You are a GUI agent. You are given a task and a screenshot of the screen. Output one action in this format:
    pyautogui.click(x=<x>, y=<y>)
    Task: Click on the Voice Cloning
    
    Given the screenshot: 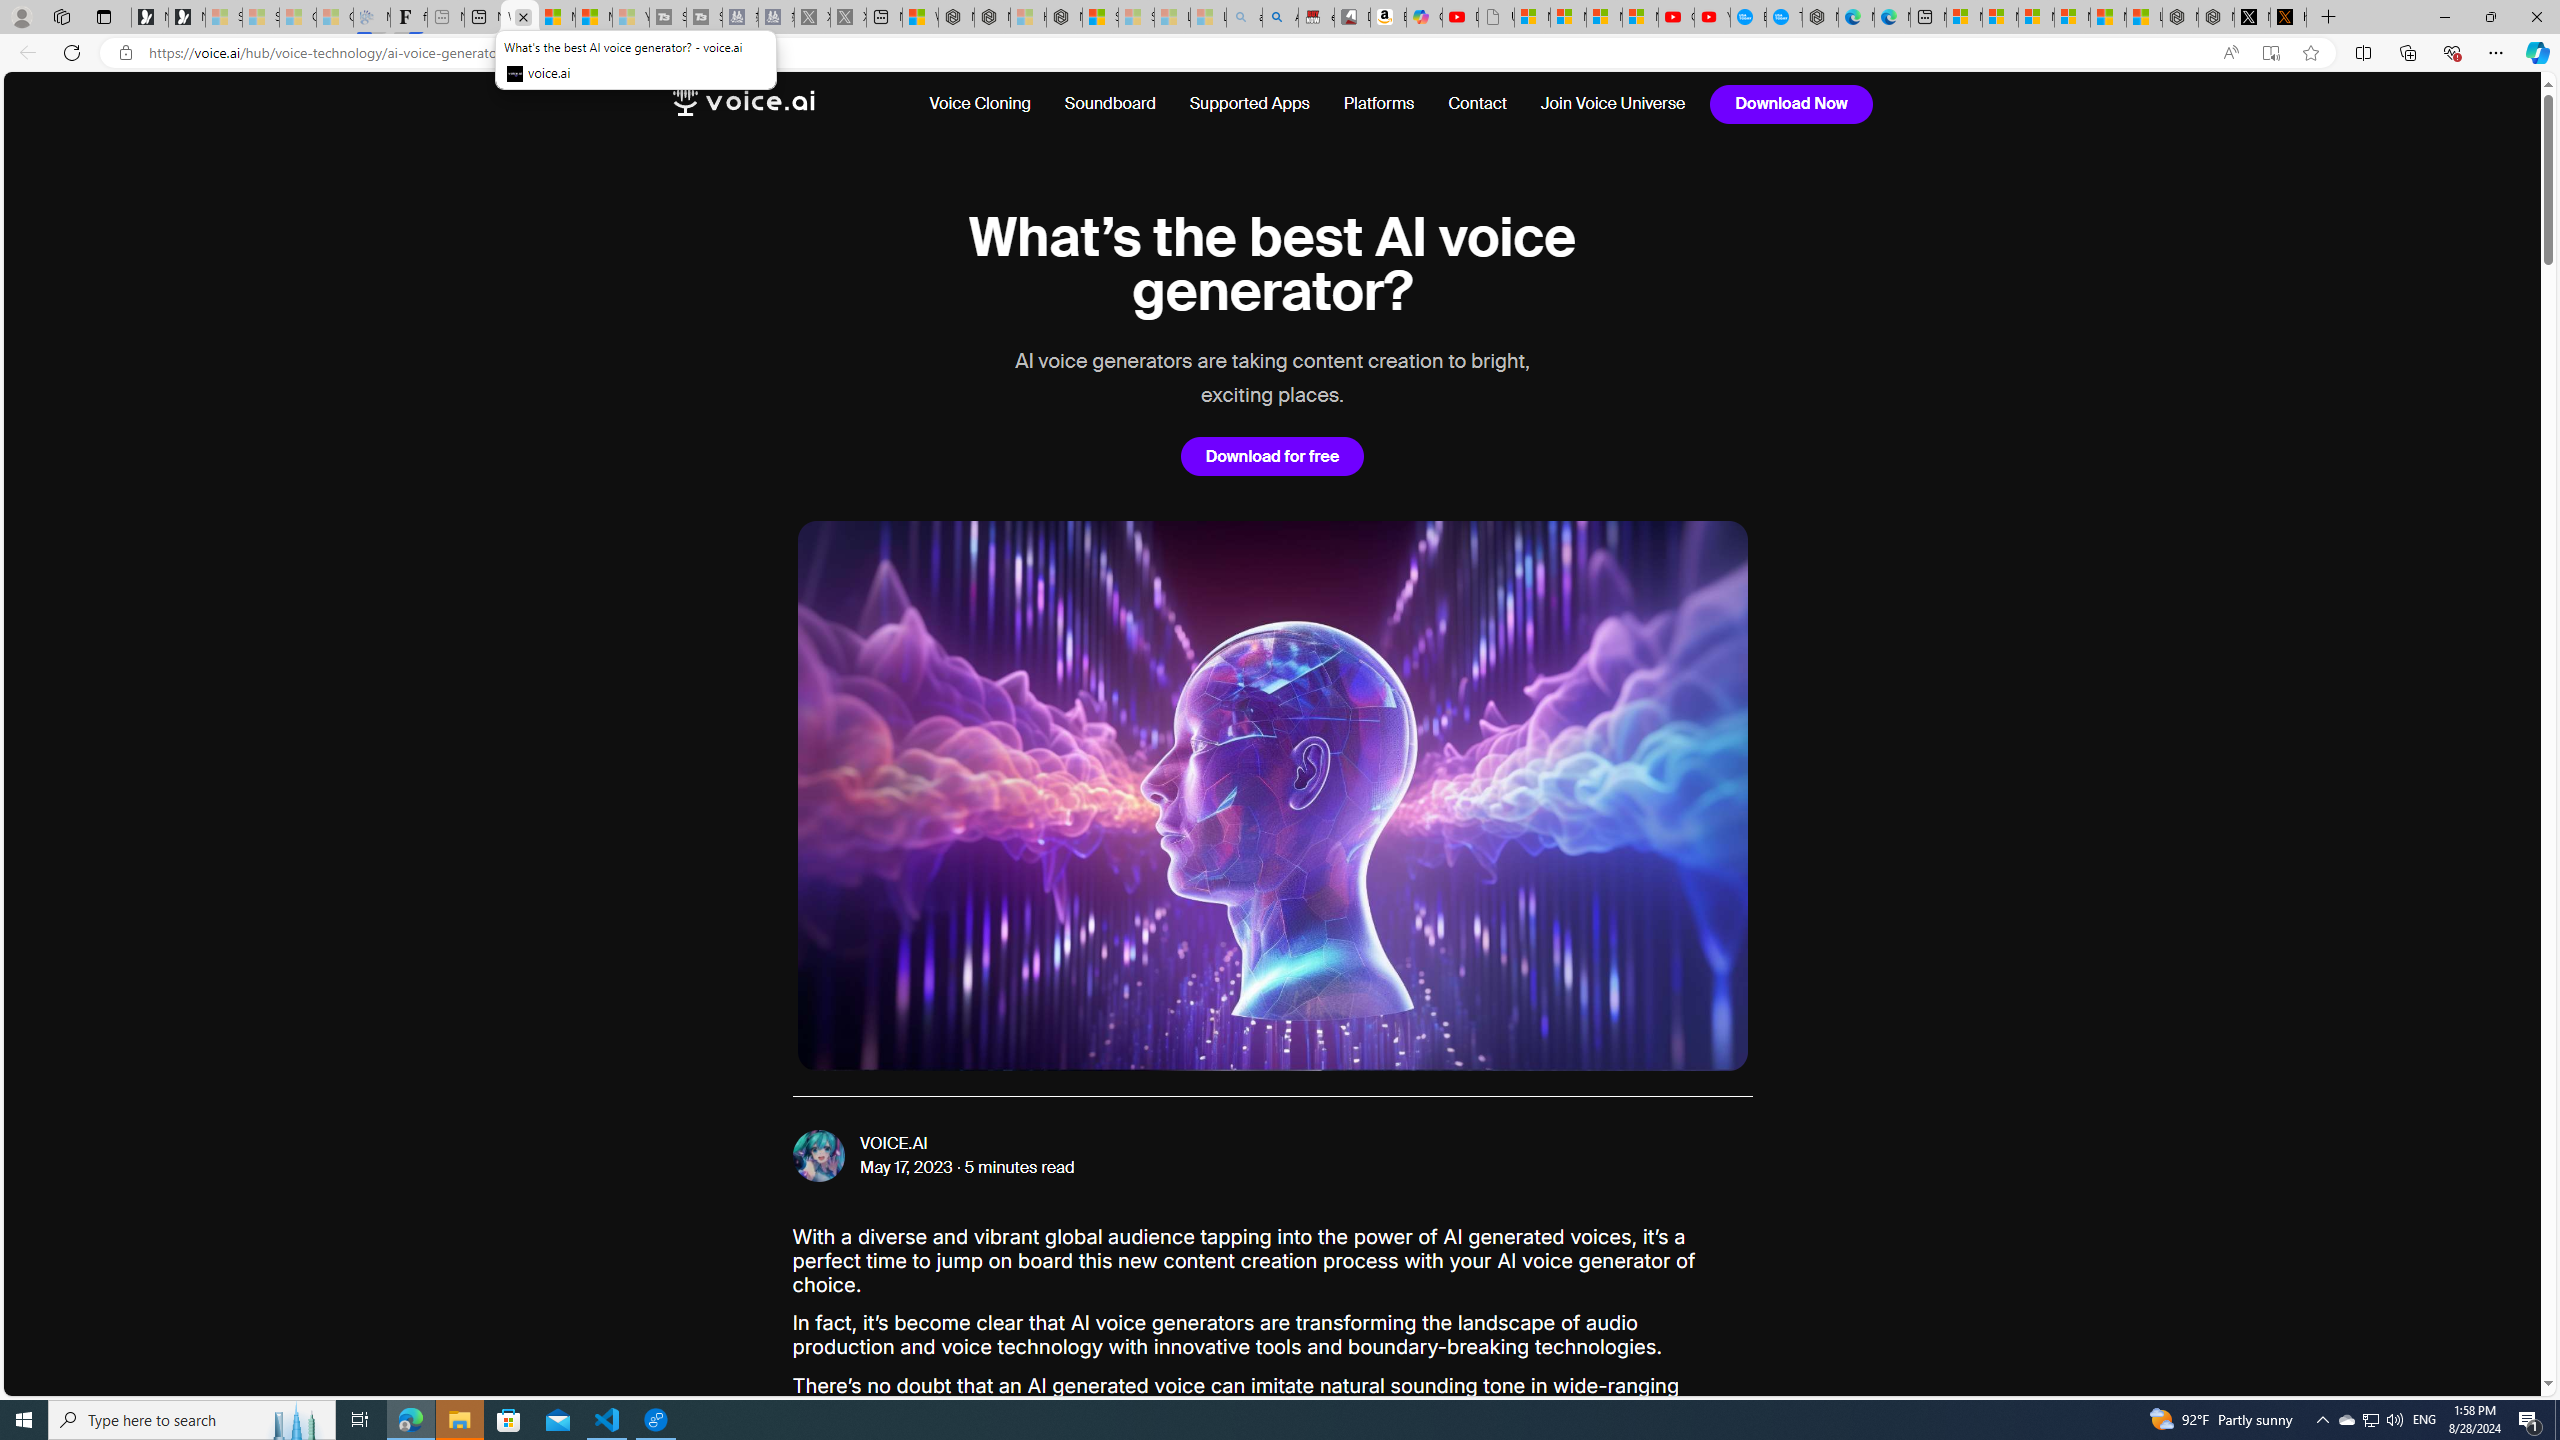 What is the action you would take?
    pyautogui.click(x=980, y=104)
    